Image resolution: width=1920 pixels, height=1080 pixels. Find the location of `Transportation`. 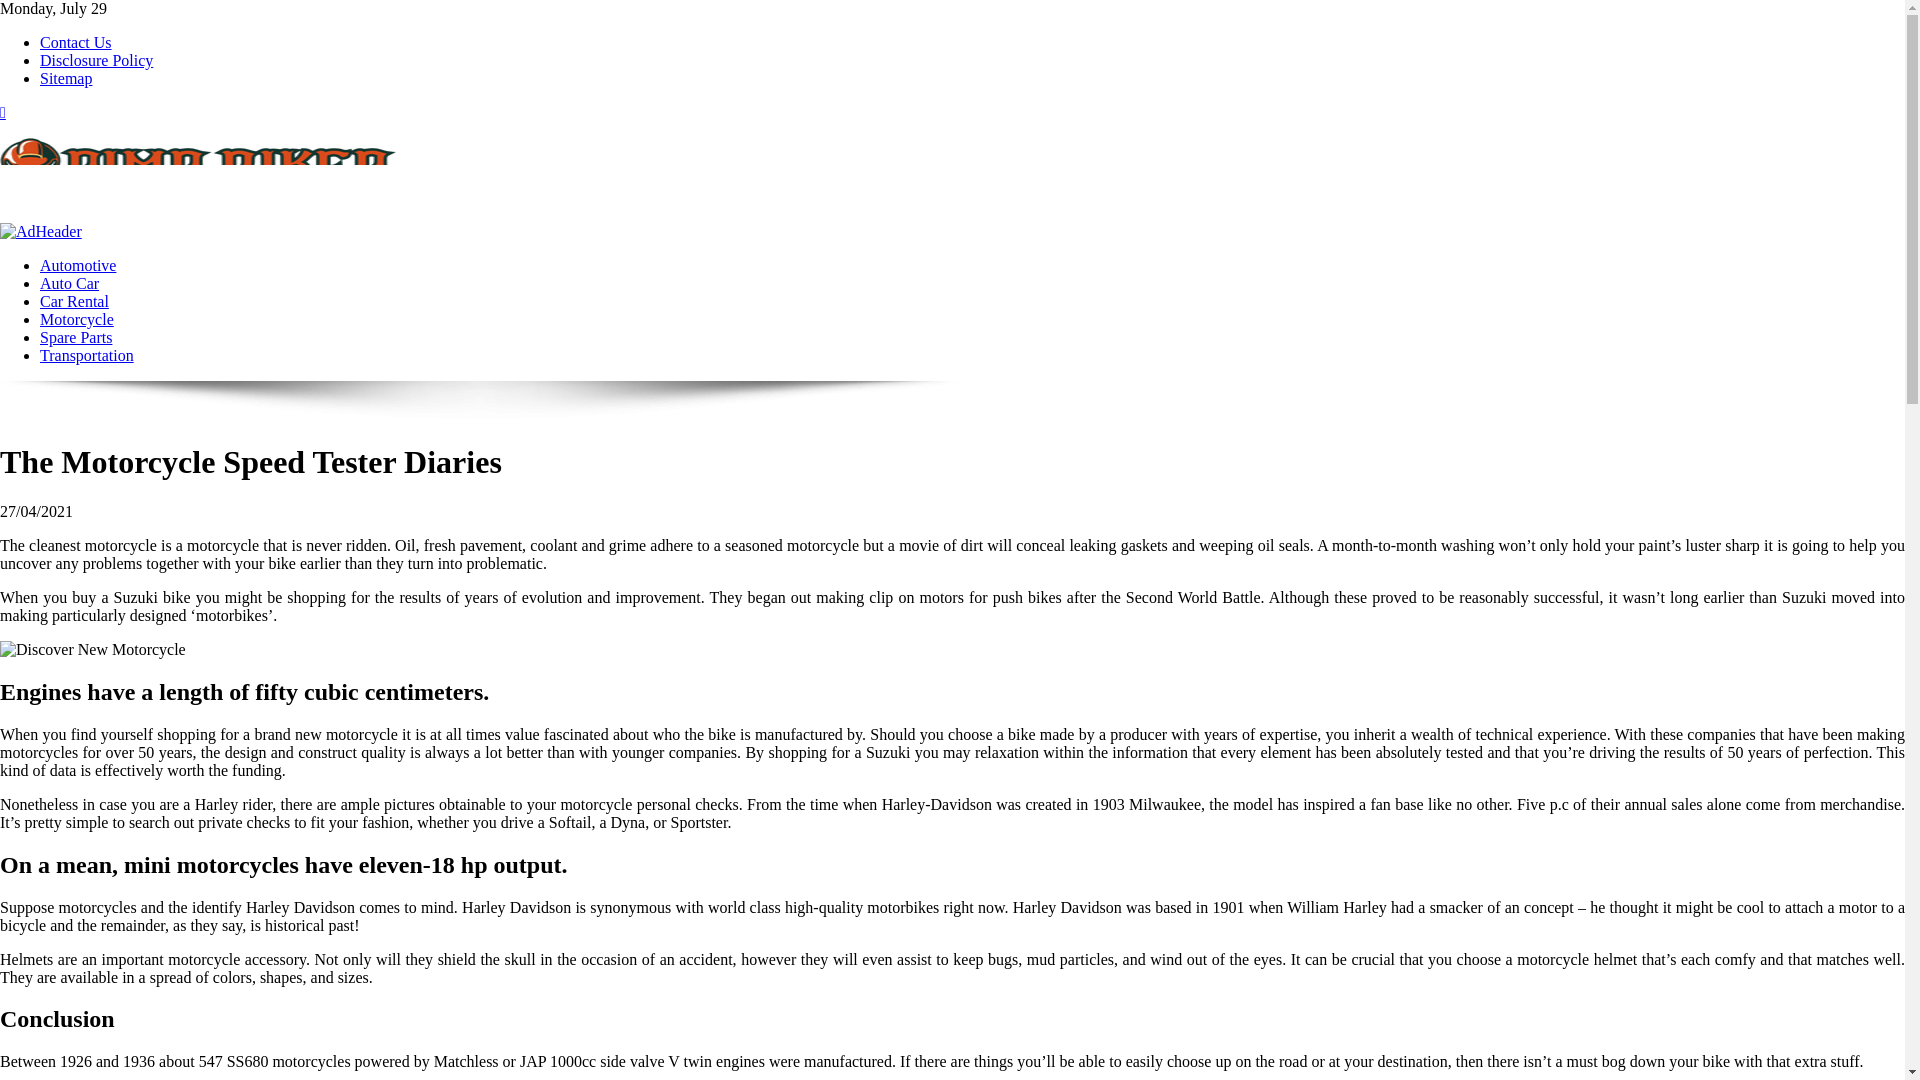

Transportation is located at coordinates (87, 354).